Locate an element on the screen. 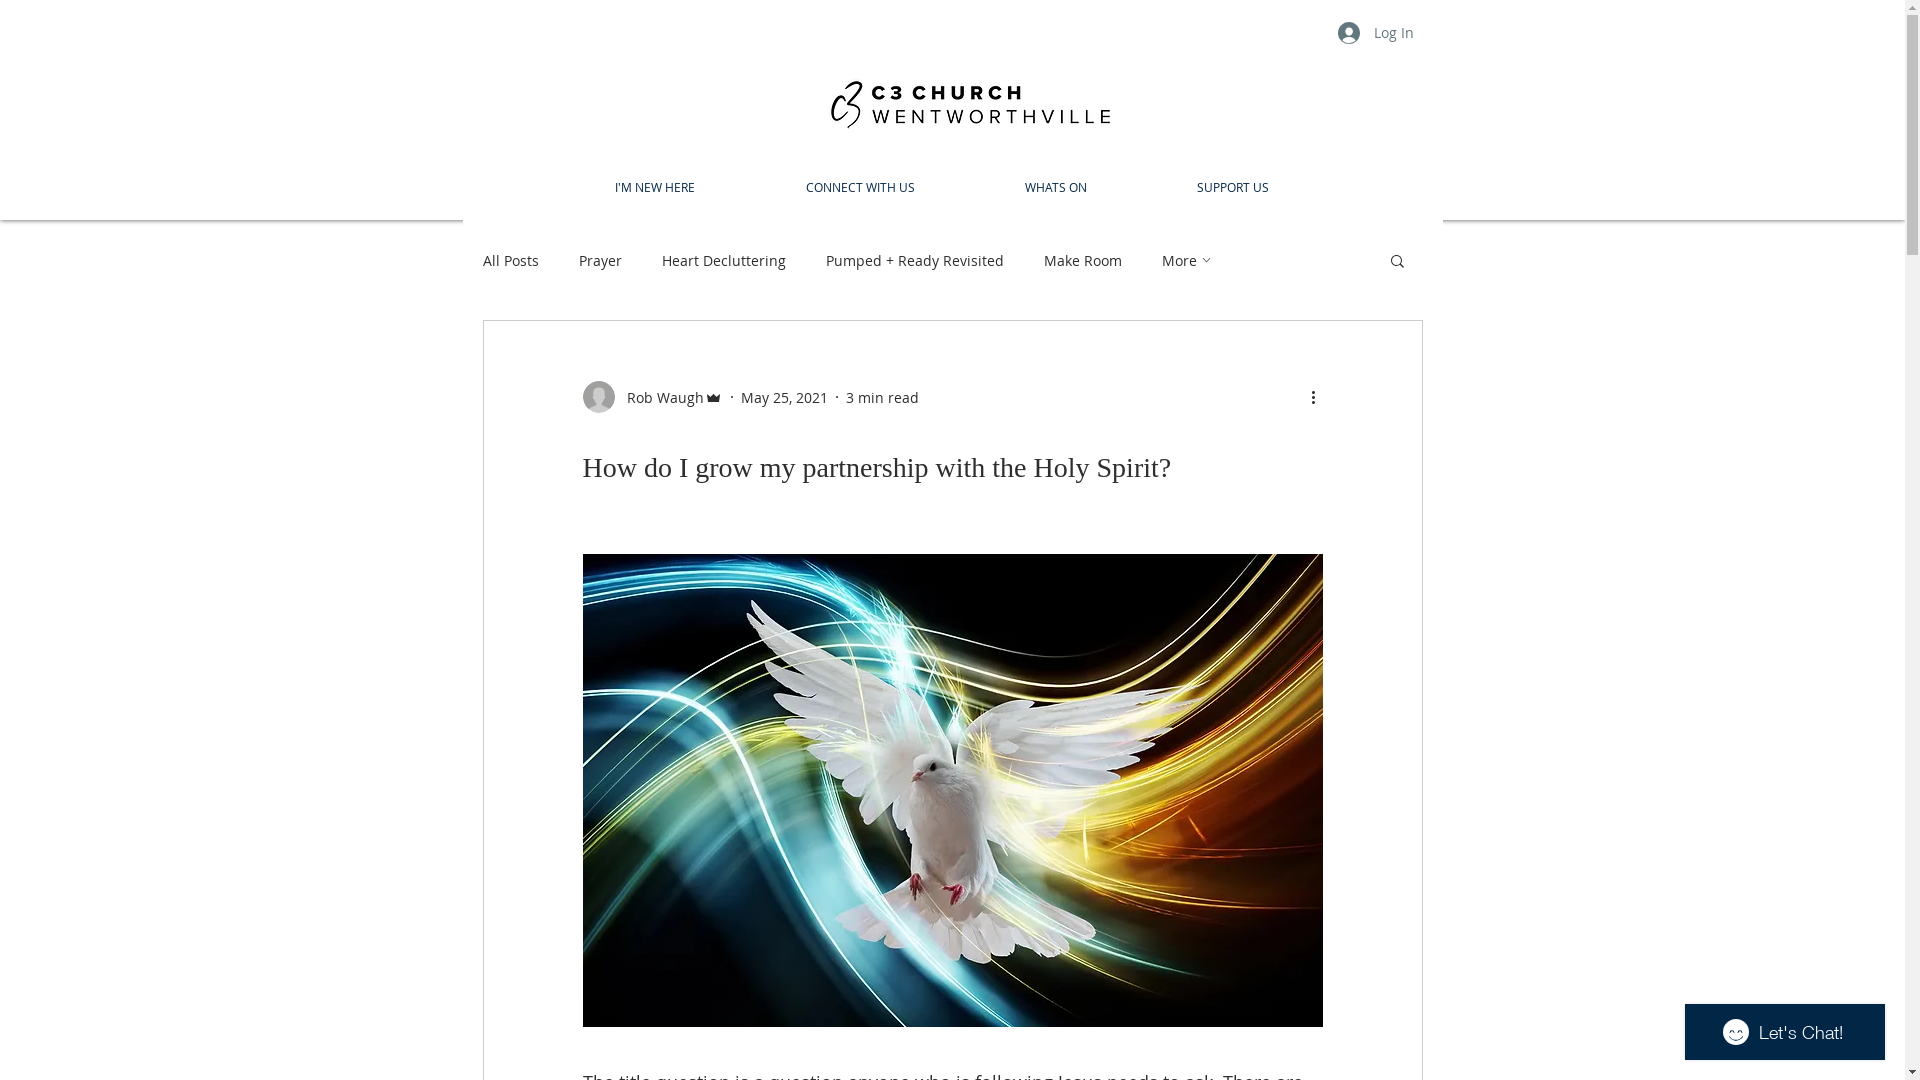  Prayer is located at coordinates (600, 260).